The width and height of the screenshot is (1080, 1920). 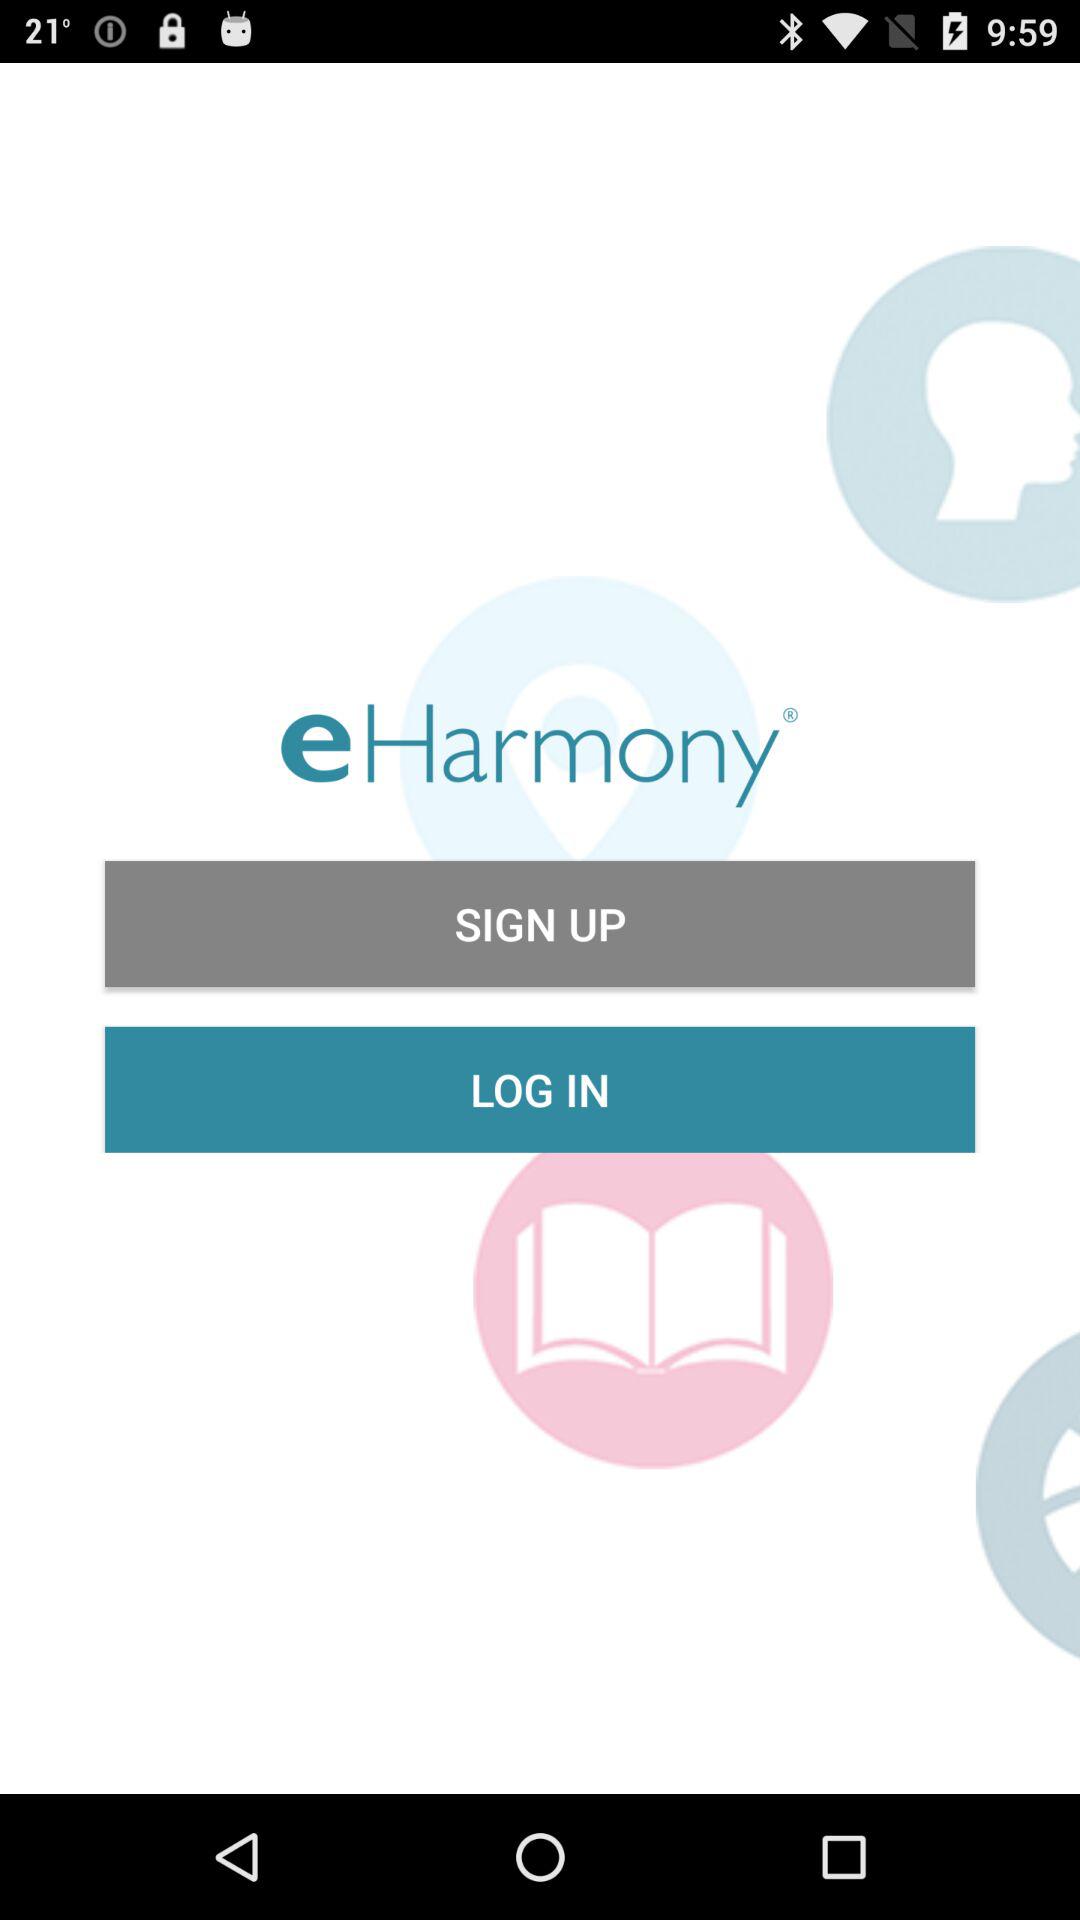 I want to click on launch icon above log in item, so click(x=540, y=924).